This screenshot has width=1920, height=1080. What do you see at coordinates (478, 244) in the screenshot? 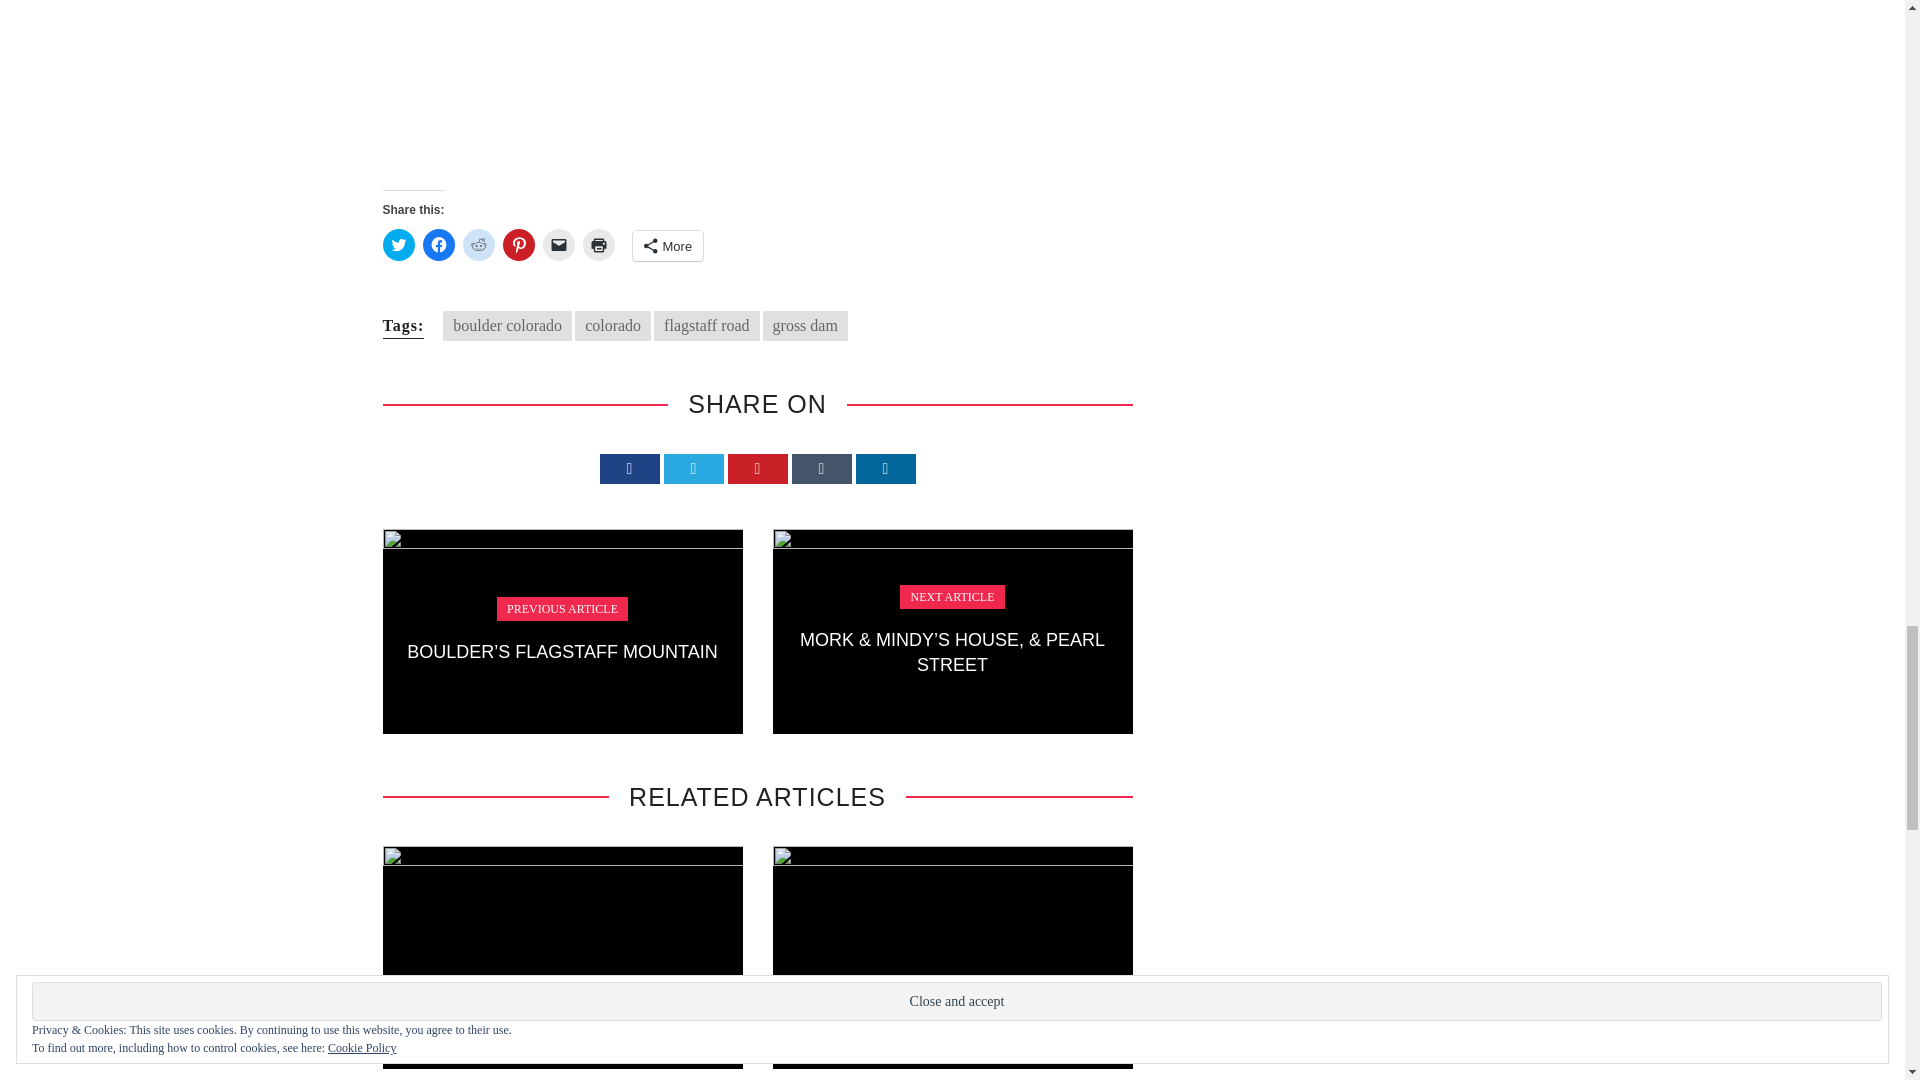
I see `Click to share on Reddit` at bounding box center [478, 244].